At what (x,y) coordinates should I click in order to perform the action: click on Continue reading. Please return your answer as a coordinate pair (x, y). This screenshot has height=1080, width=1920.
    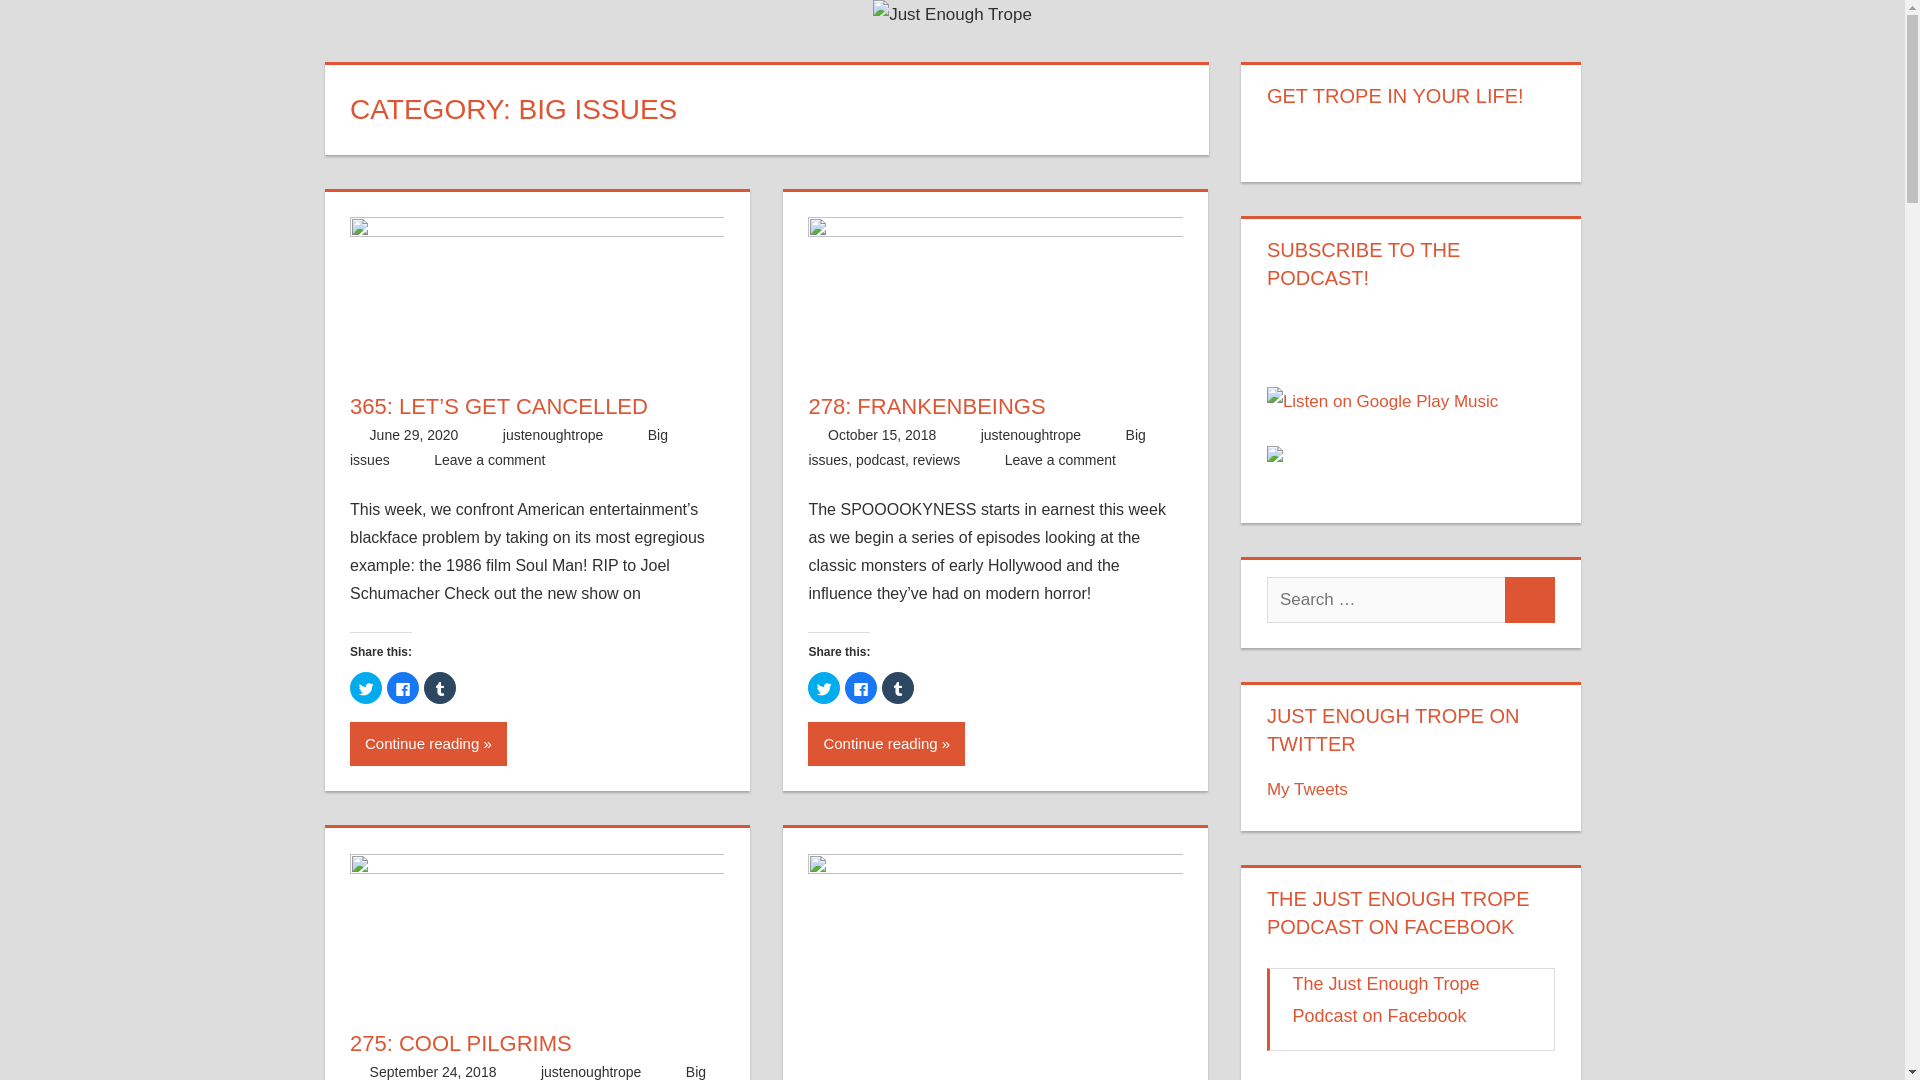
    Looking at the image, I should click on (428, 744).